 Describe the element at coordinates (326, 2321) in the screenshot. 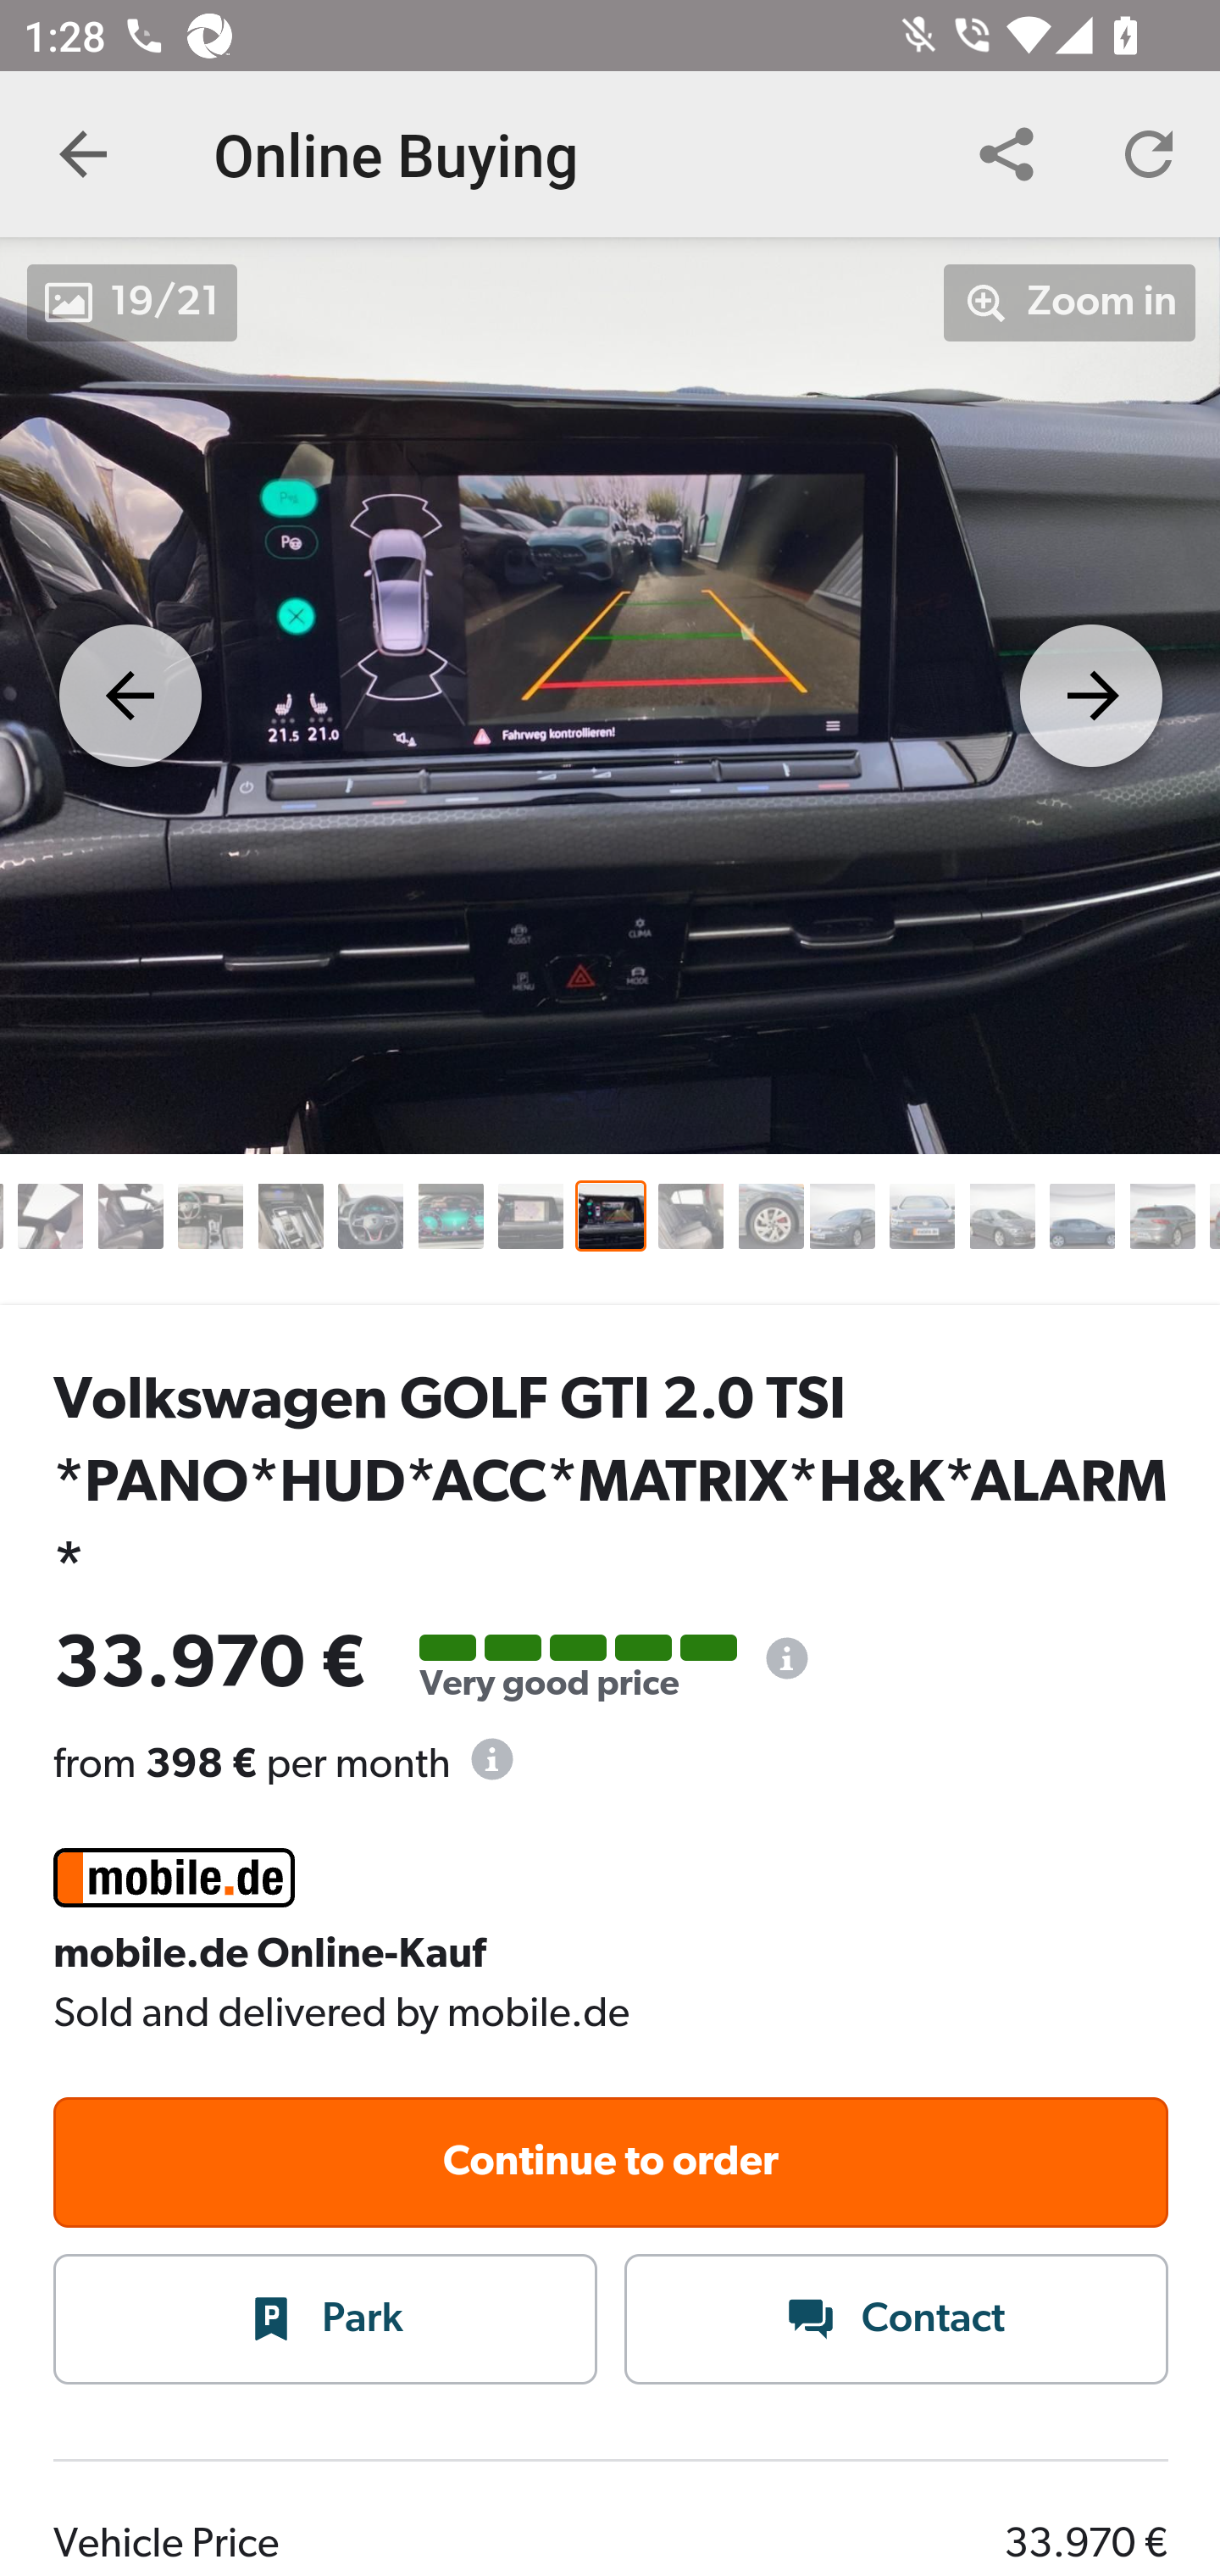

I see `Park` at that location.